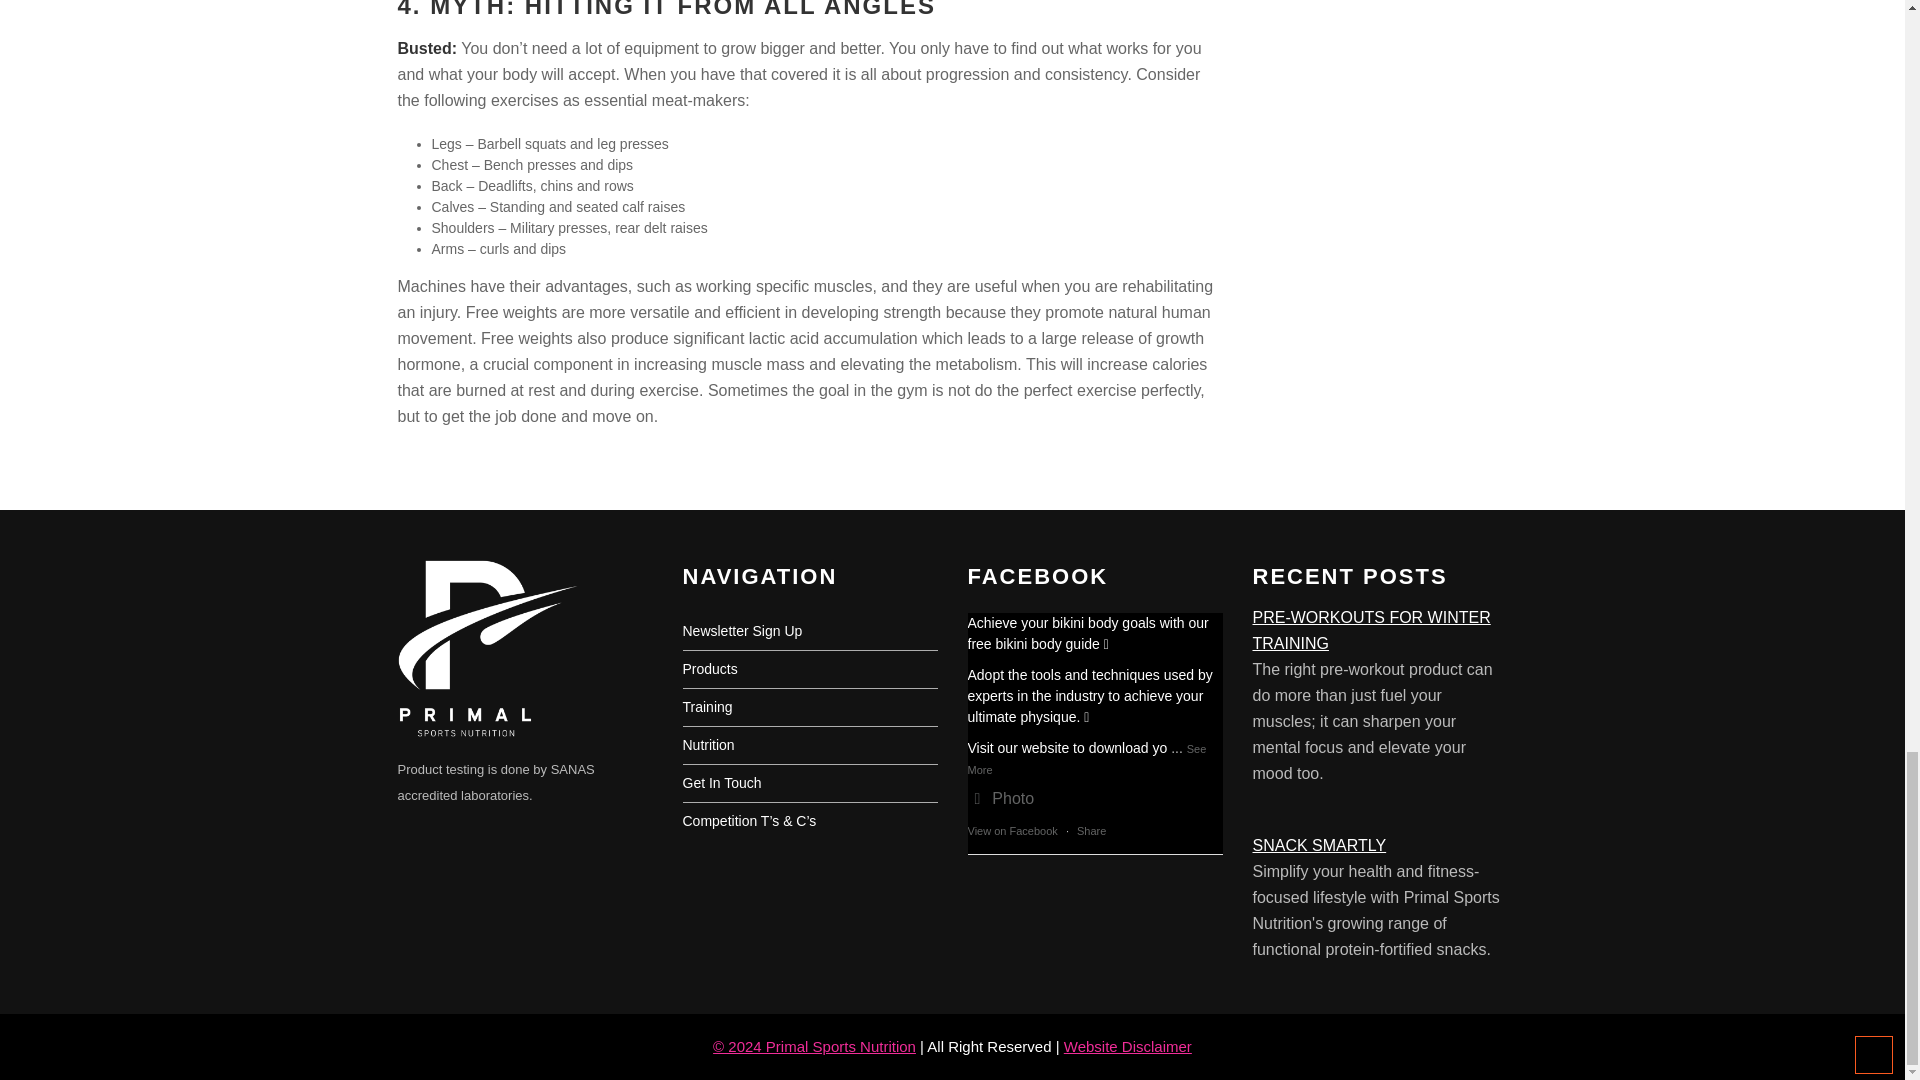 This screenshot has height=1080, width=1920. I want to click on Products, so click(709, 668).